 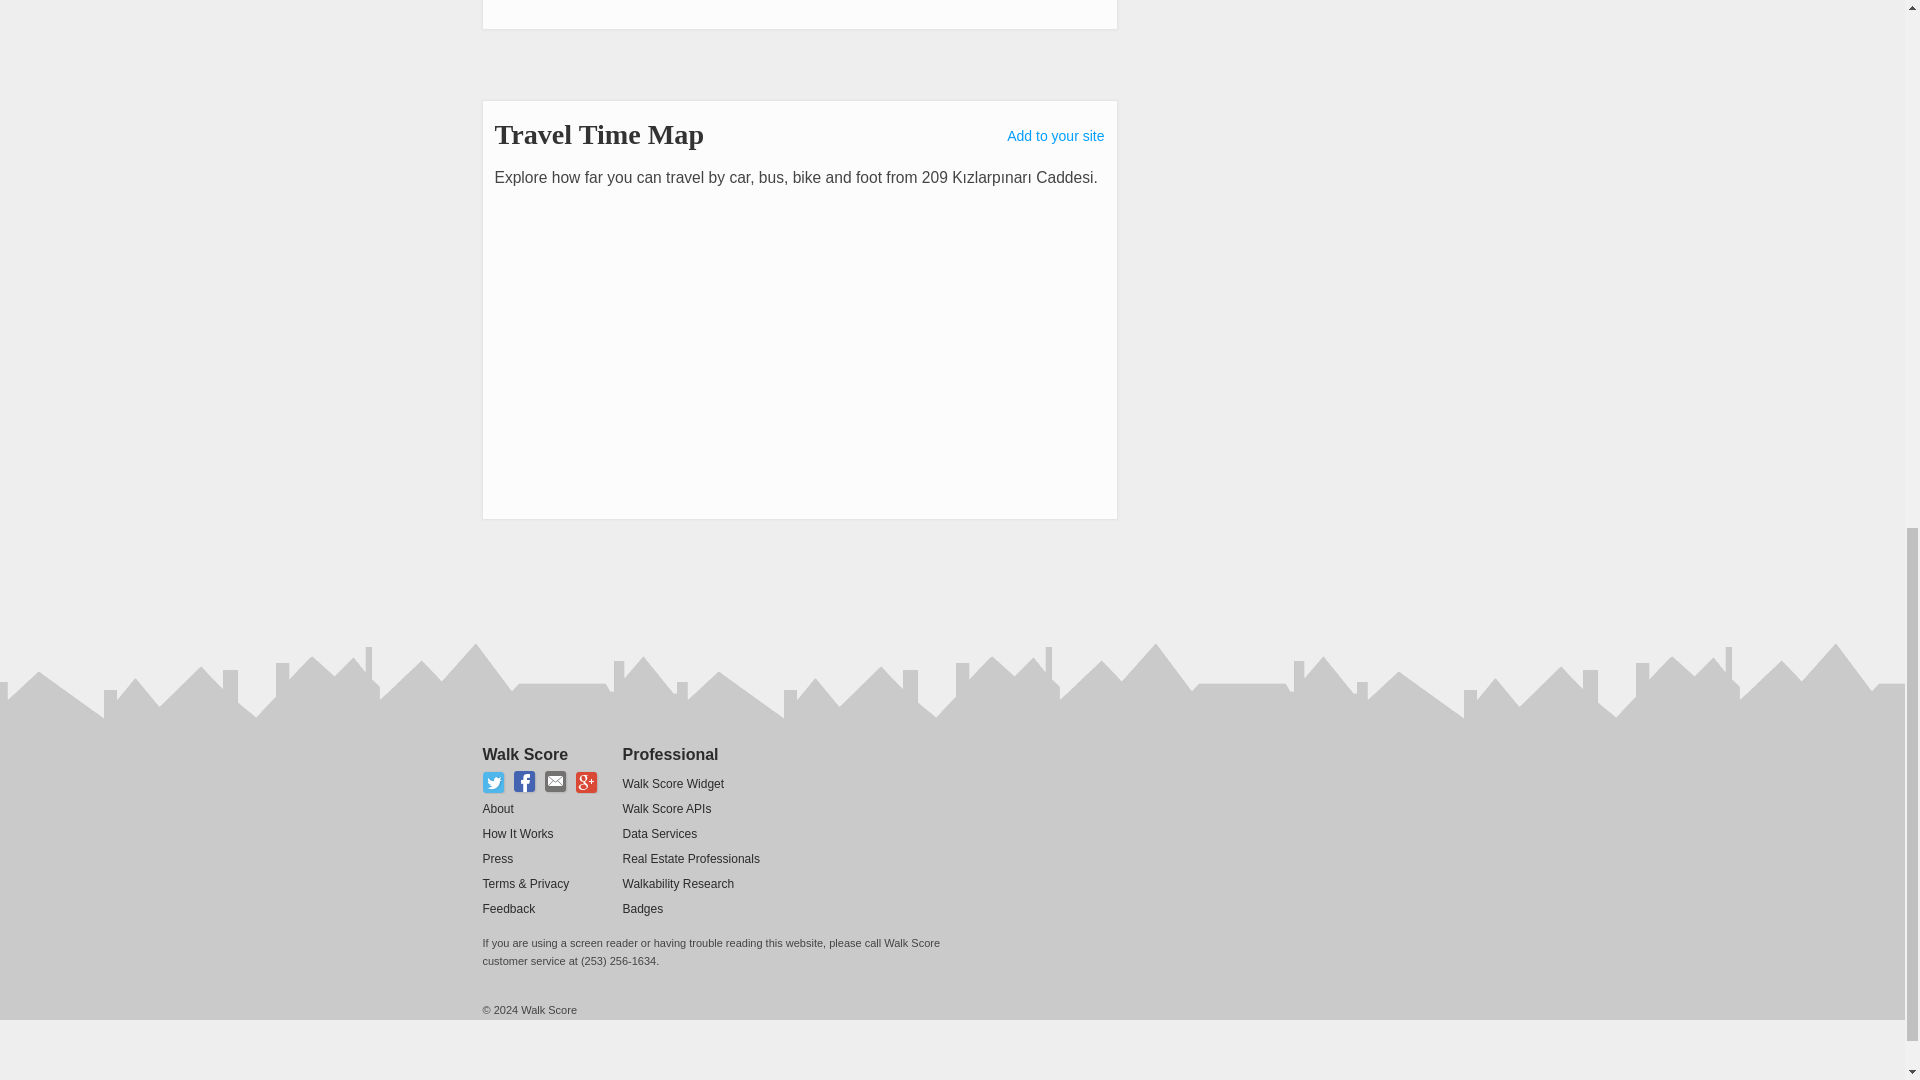 I want to click on Walk Score Widget, so click(x=672, y=783).